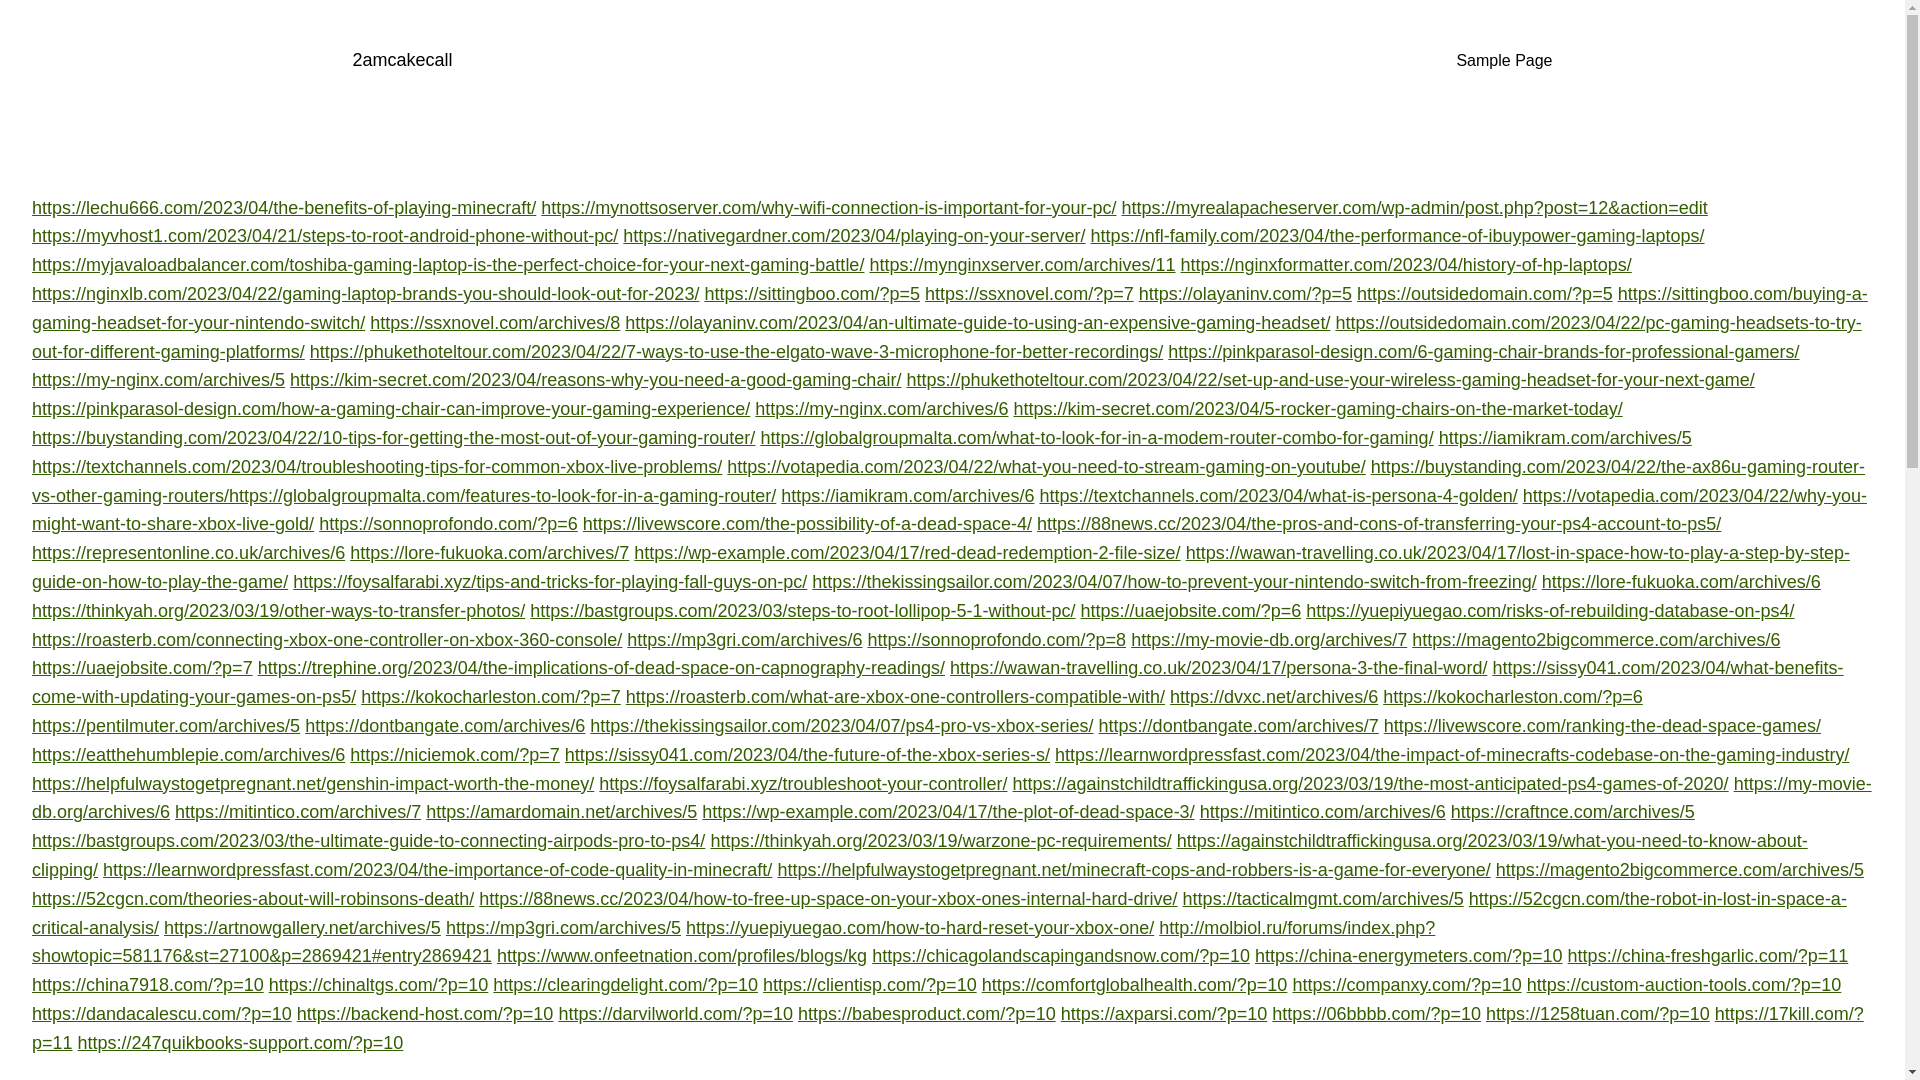 Image resolution: width=1920 pixels, height=1080 pixels. Describe the element at coordinates (1376, 1014) in the screenshot. I see `https://06bbbb.com/?p=10` at that location.